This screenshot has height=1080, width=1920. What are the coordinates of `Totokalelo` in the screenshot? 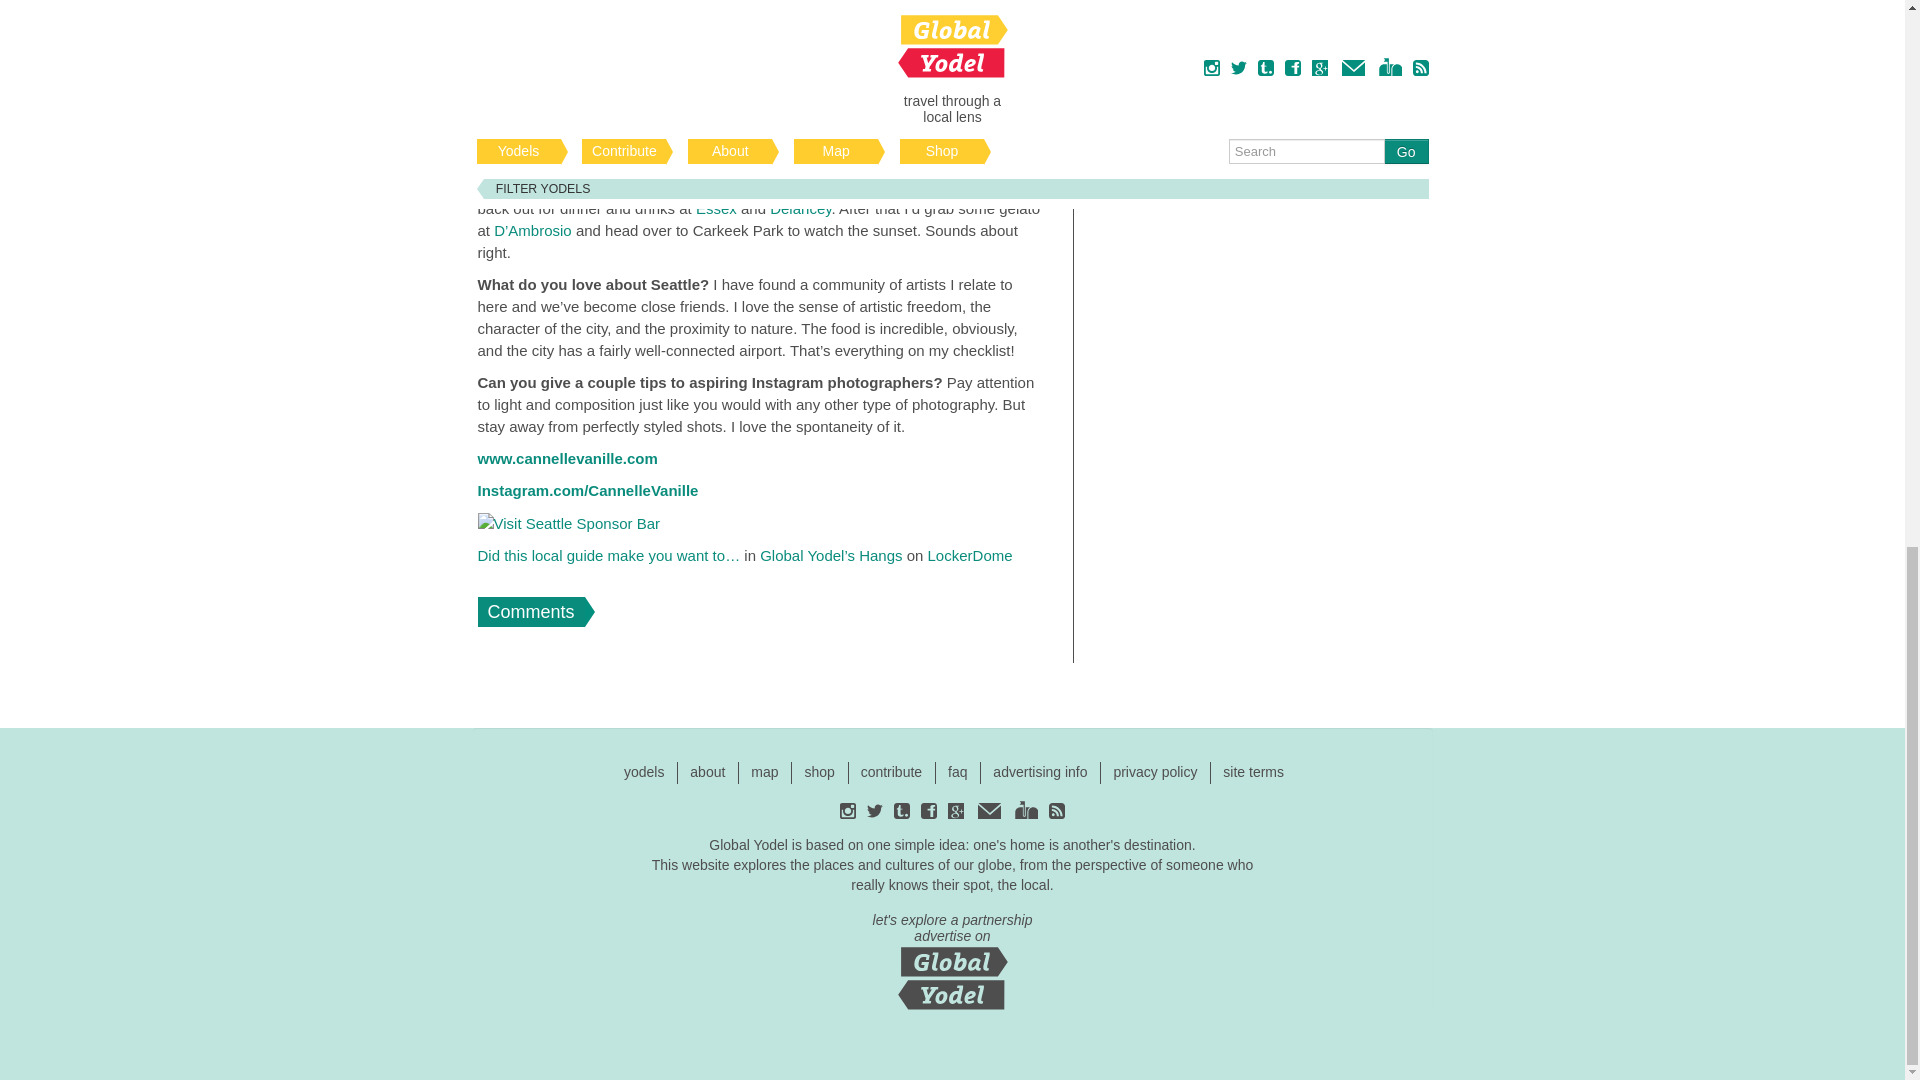 It's located at (890, 164).